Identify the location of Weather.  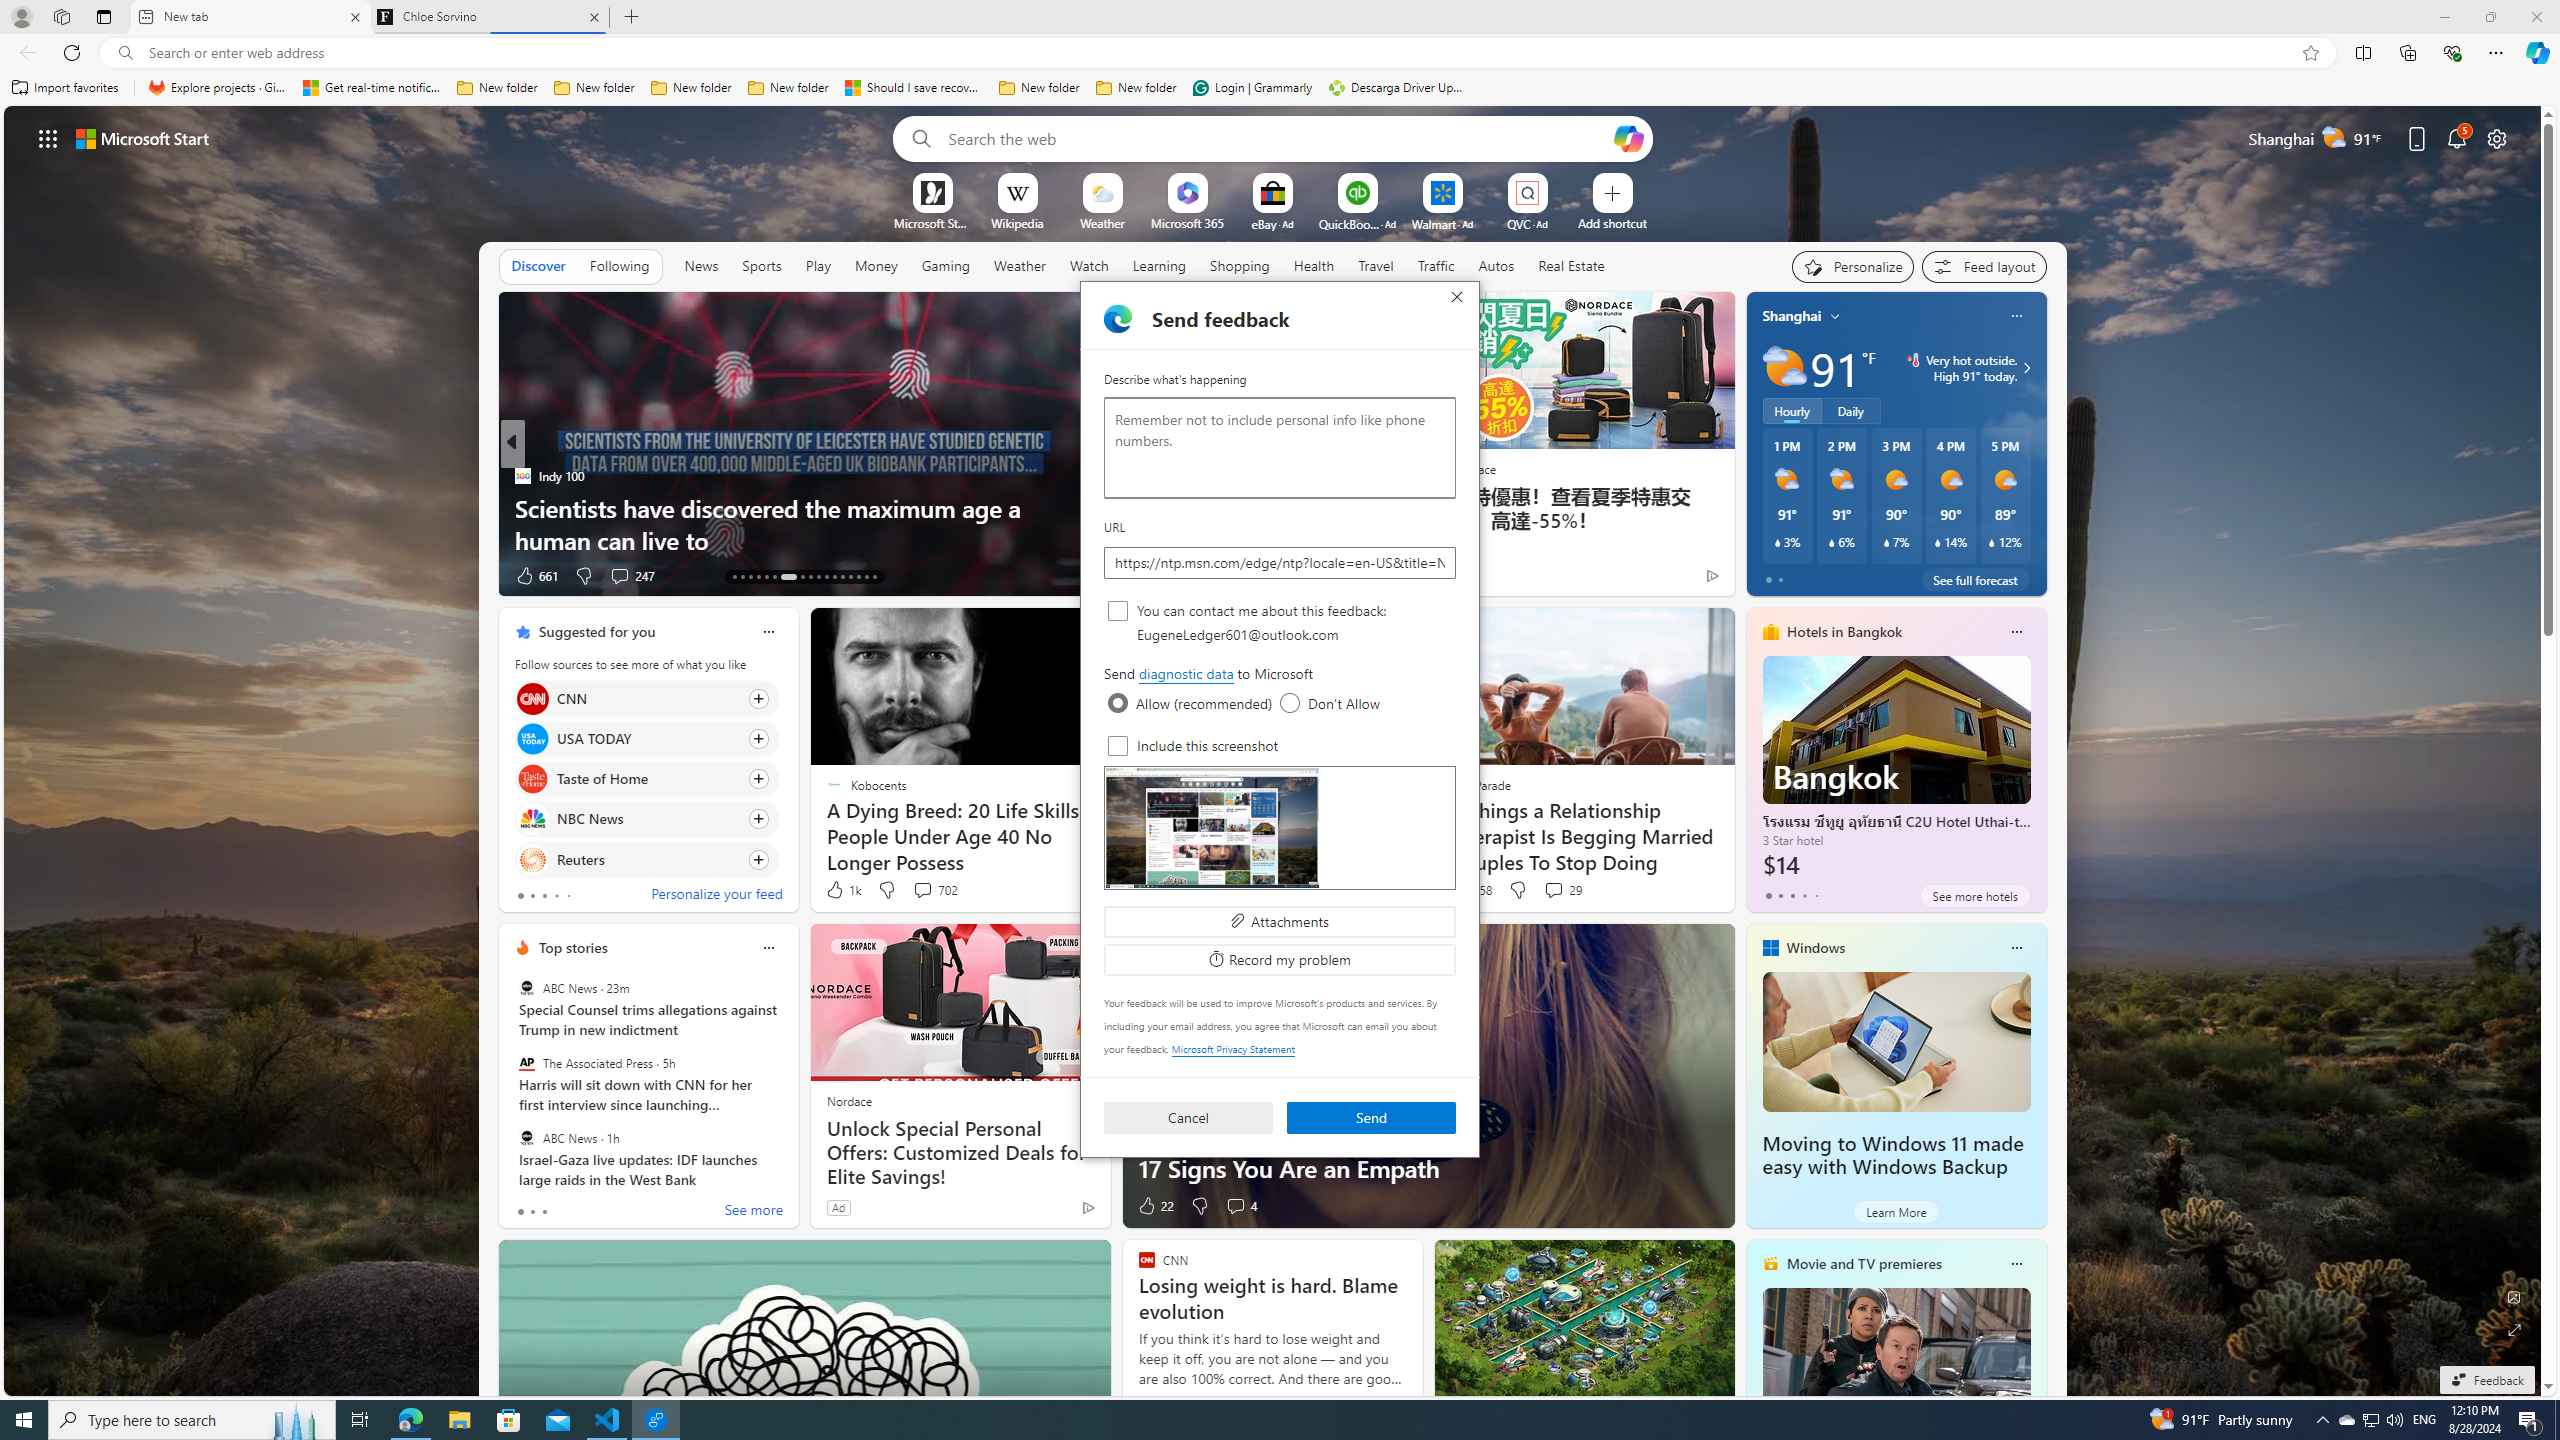
(1020, 266).